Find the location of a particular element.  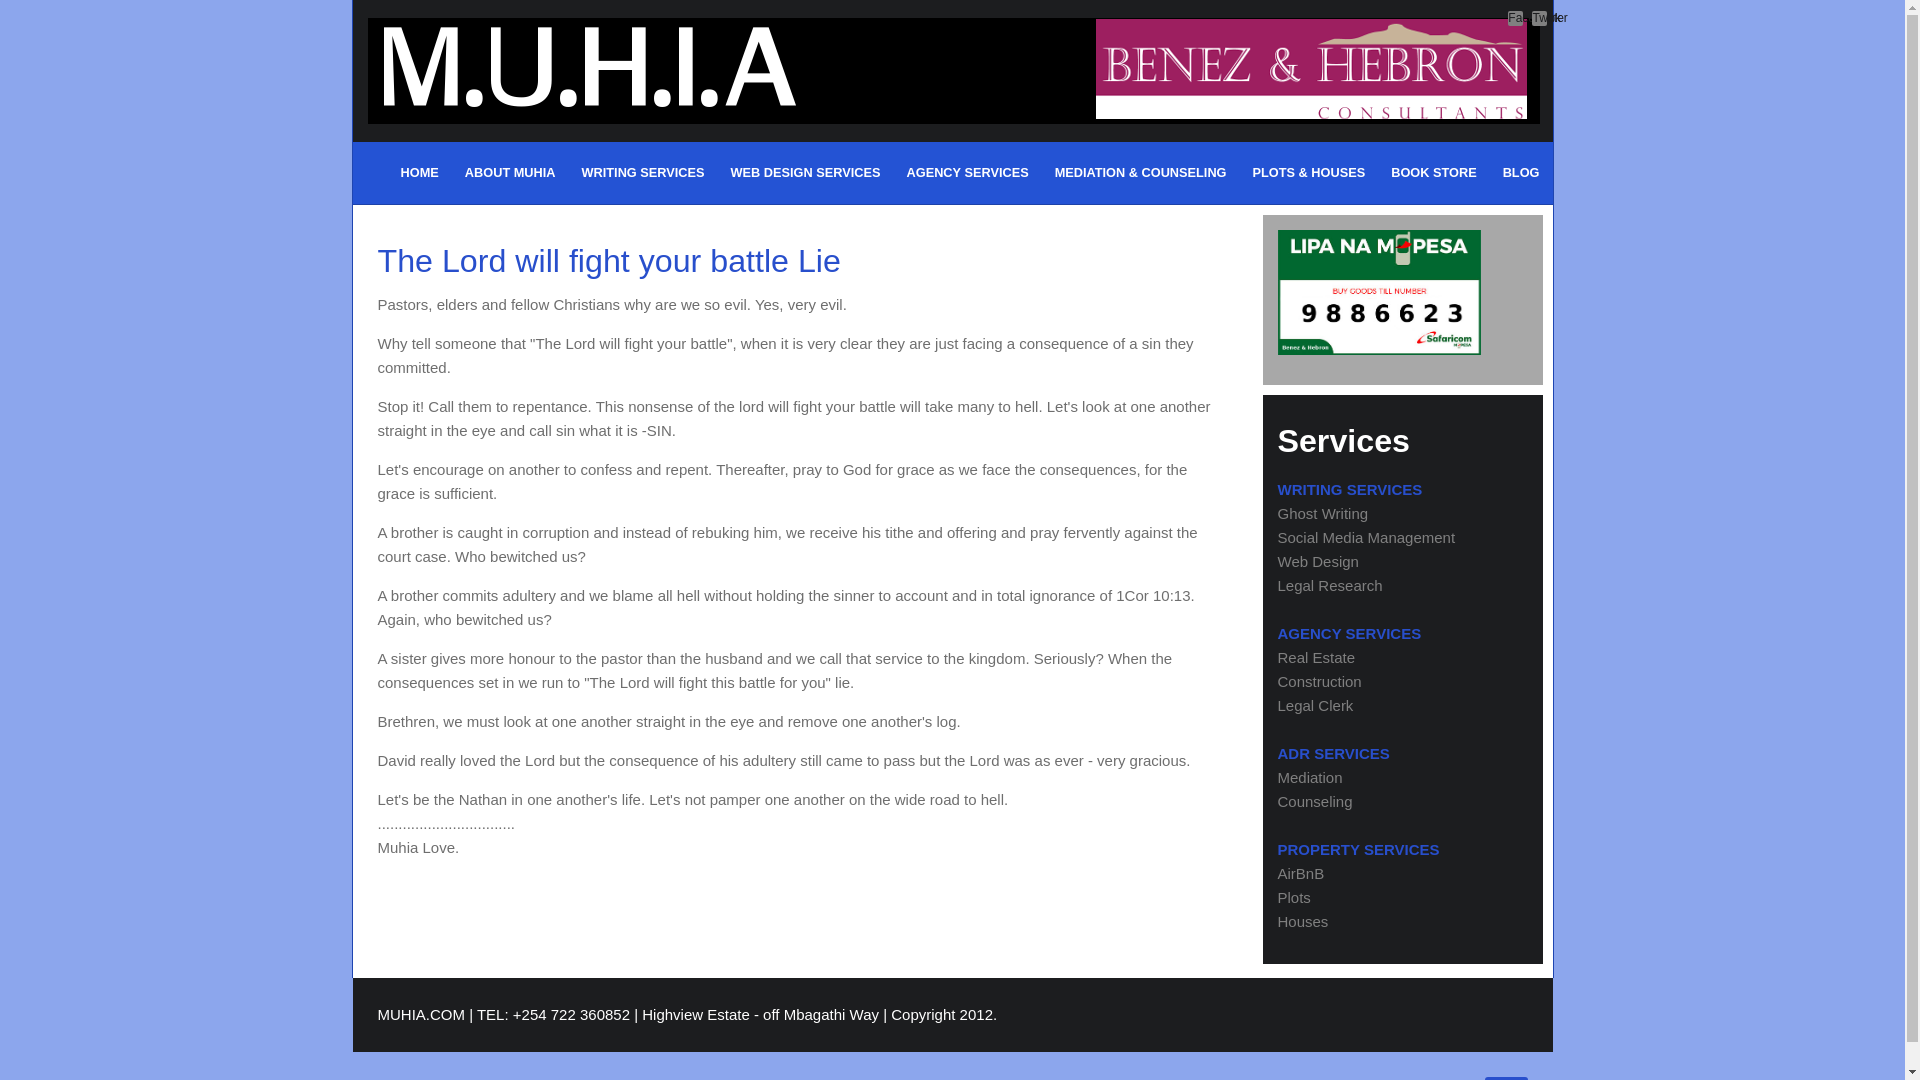

WRITING SERVICES is located at coordinates (1350, 488).